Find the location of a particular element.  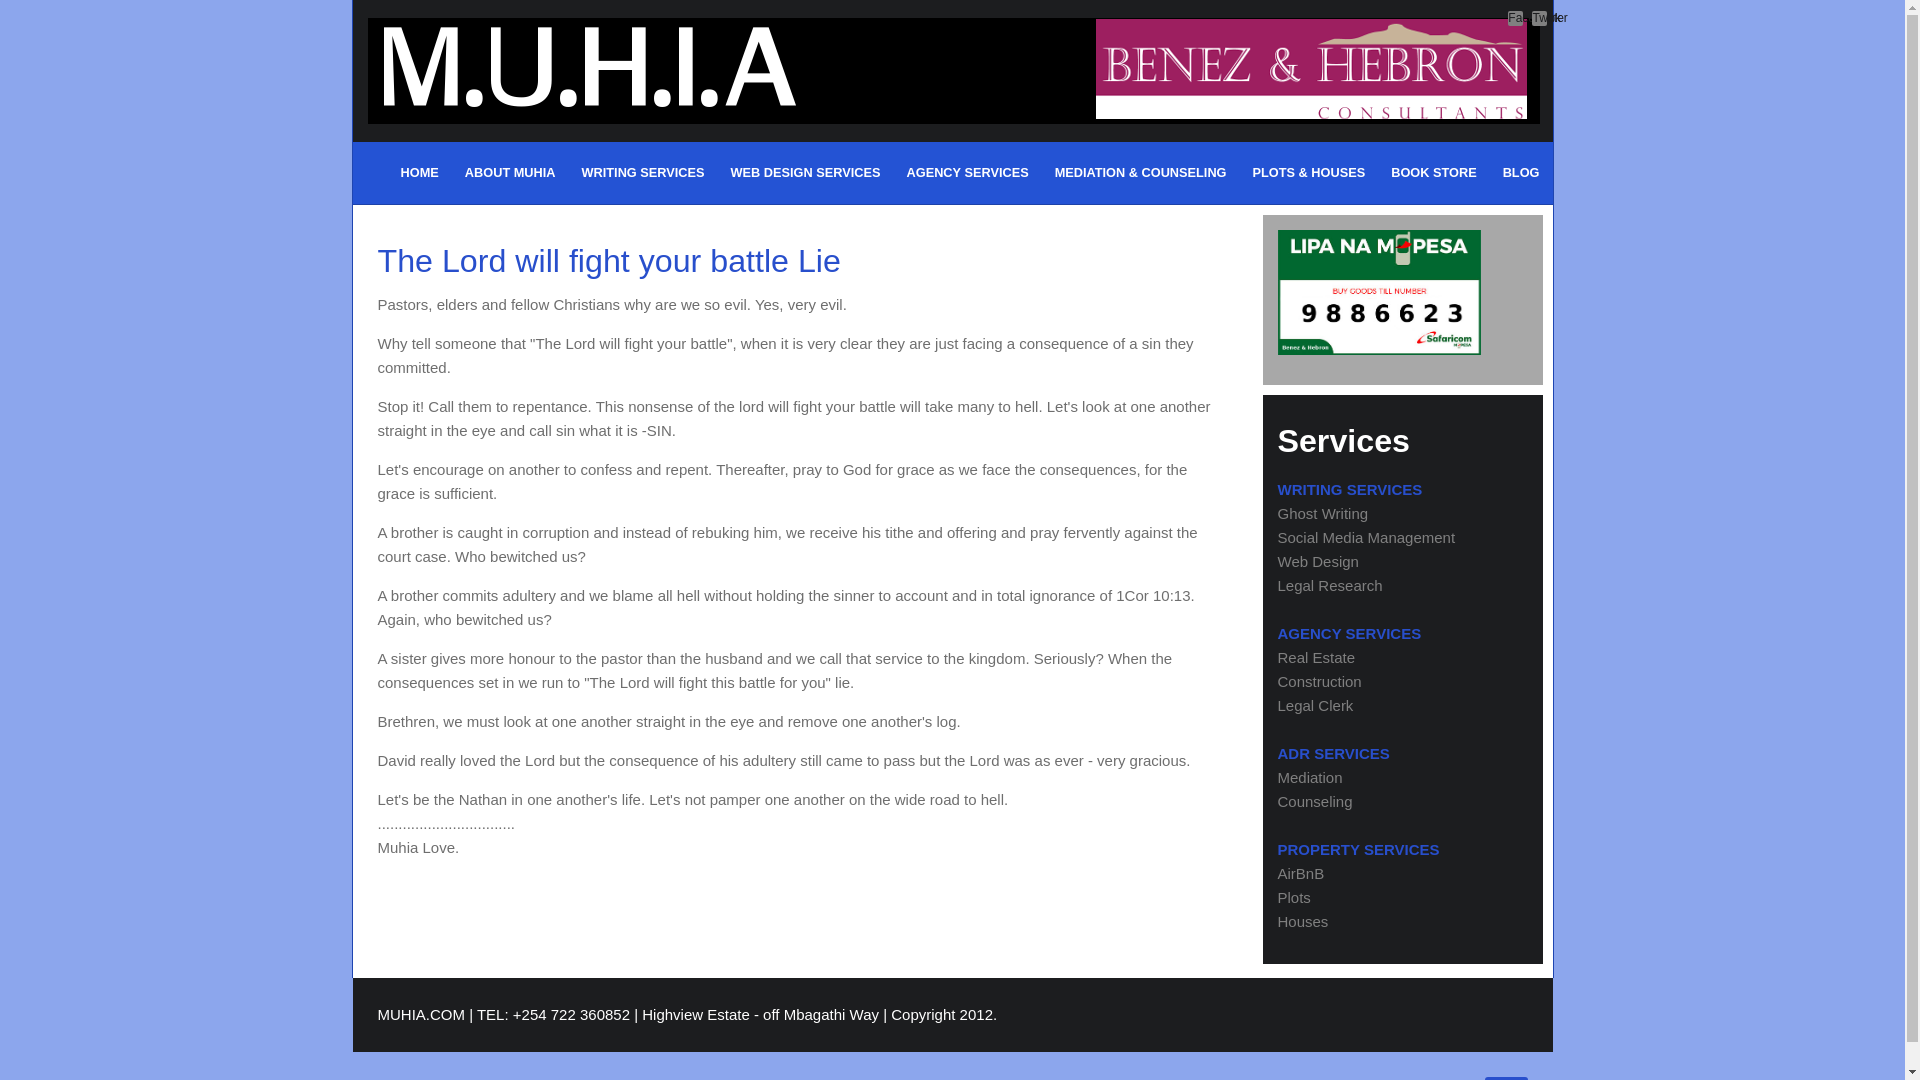

WRITING SERVICES is located at coordinates (1350, 488).